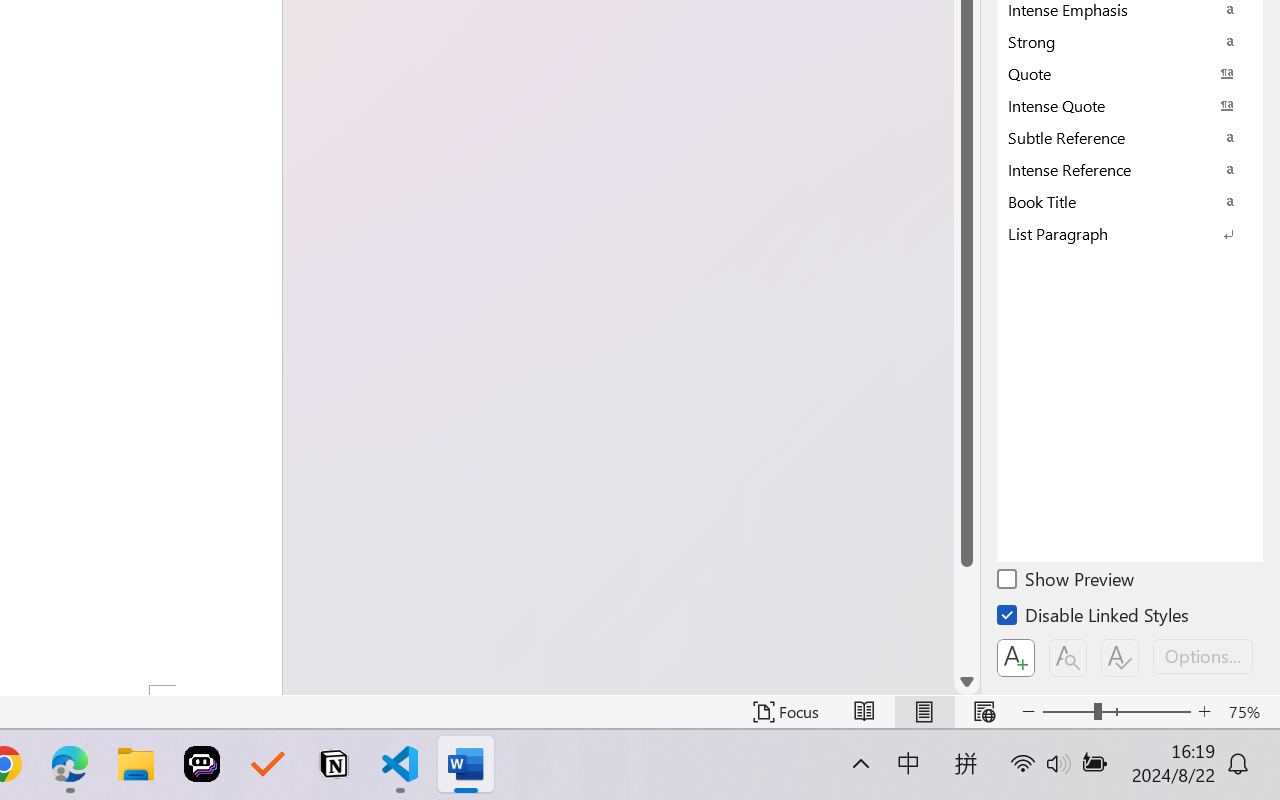  Describe the element at coordinates (1130, 73) in the screenshot. I see `Quote` at that location.